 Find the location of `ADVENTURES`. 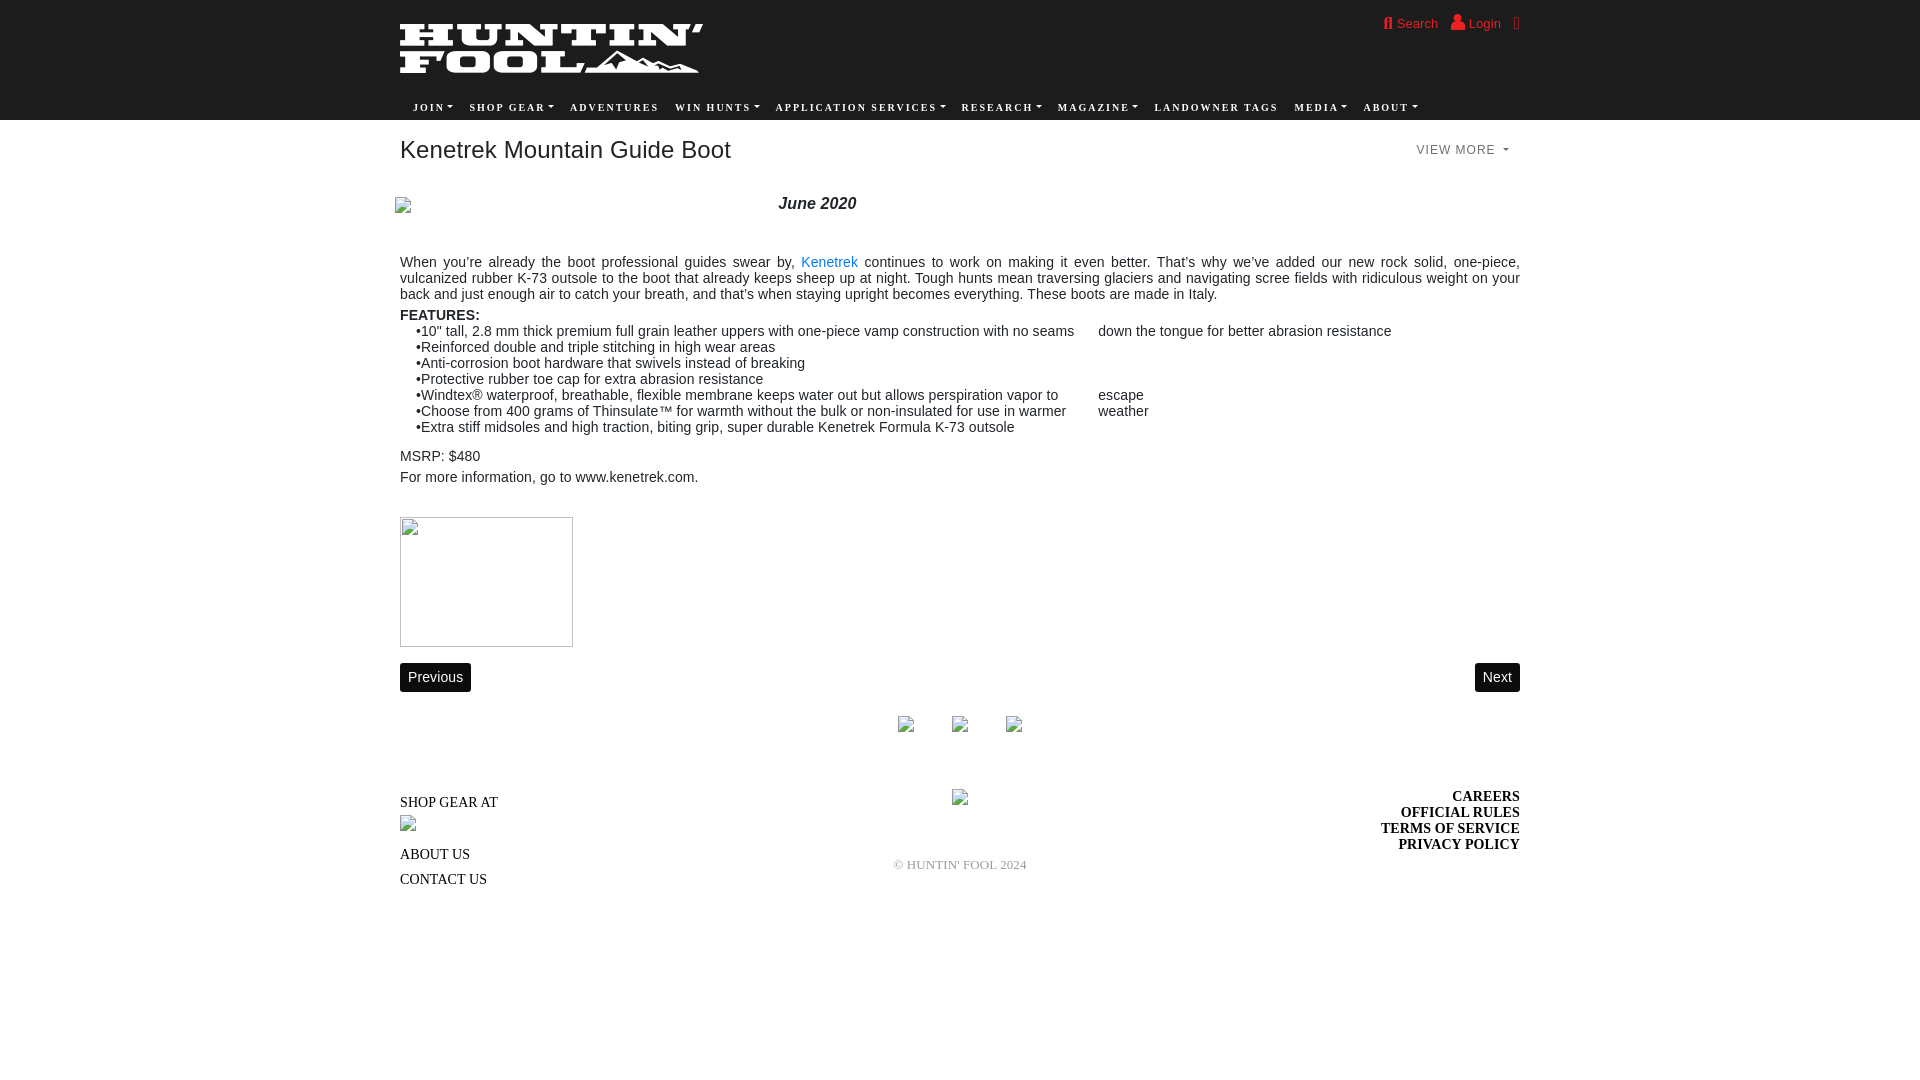

ADVENTURES is located at coordinates (614, 108).